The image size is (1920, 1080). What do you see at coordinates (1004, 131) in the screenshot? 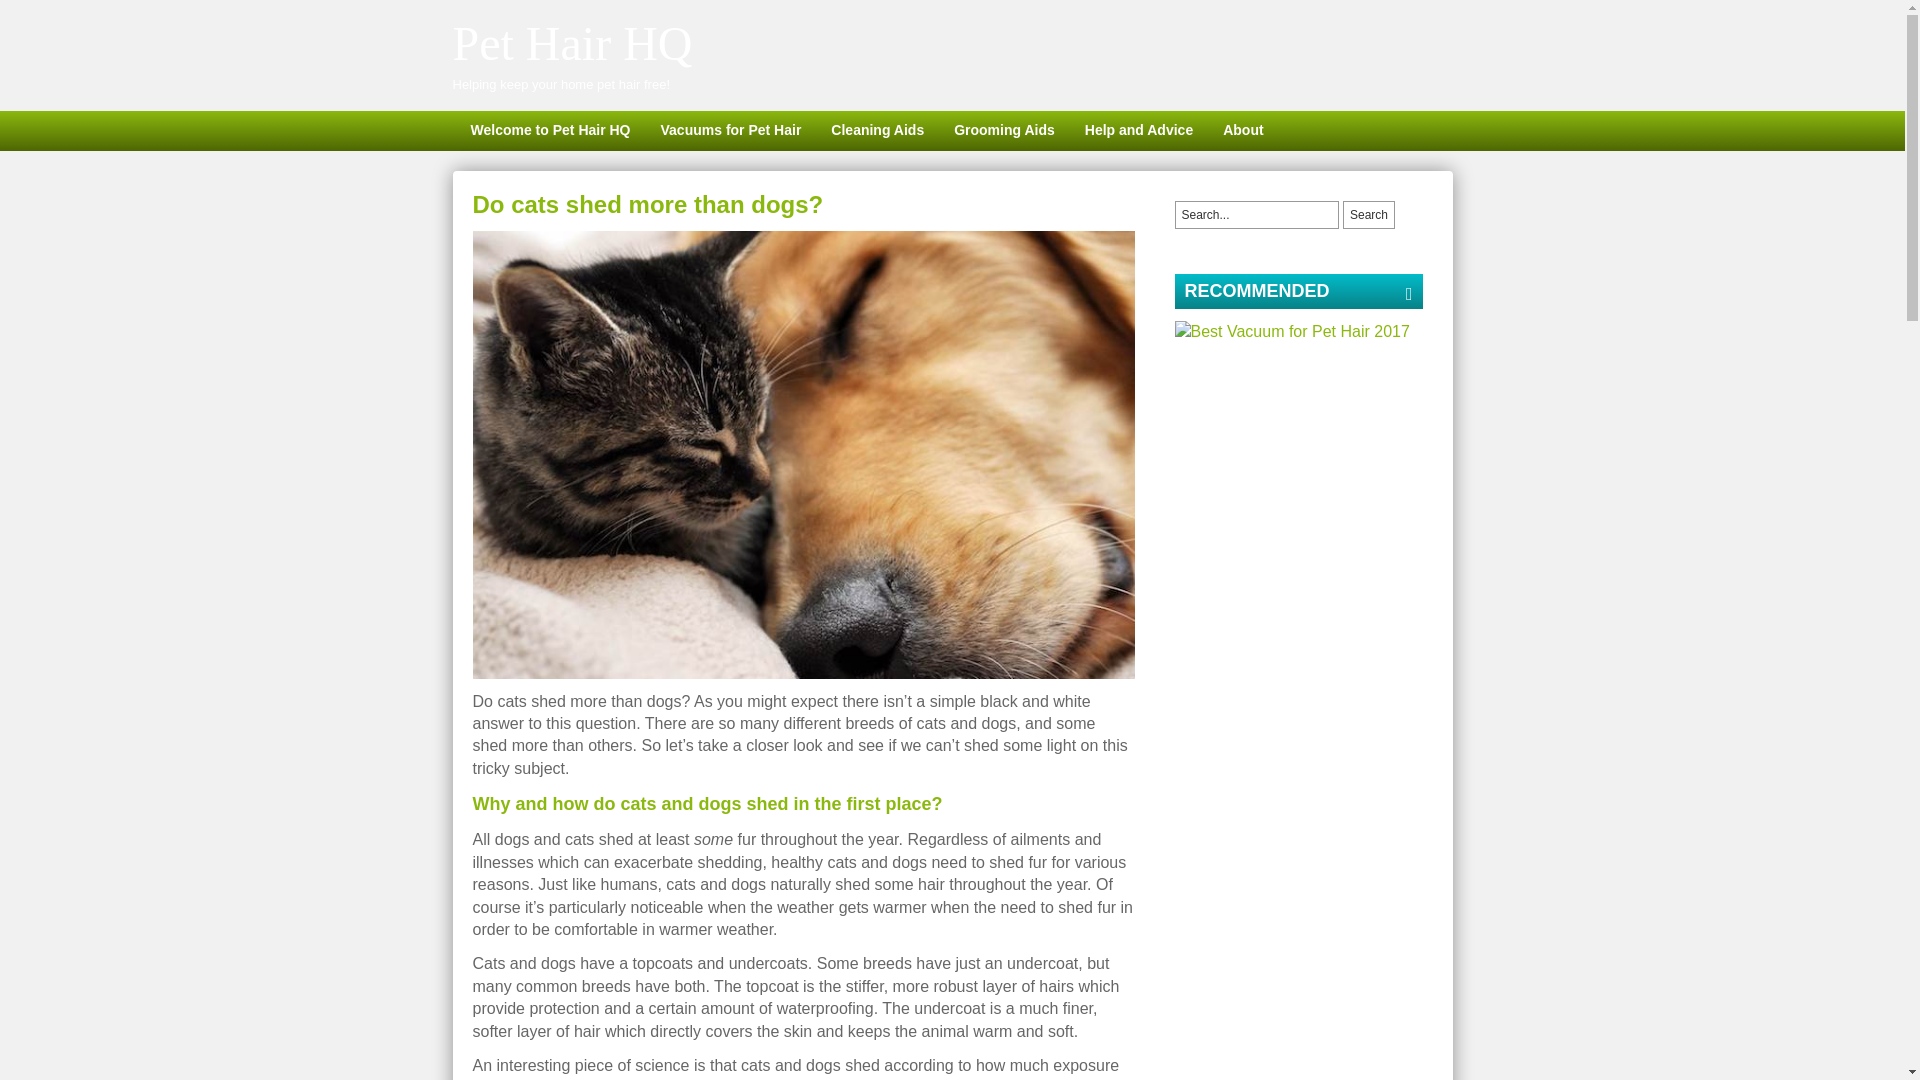
I see `Grooming Aids` at bounding box center [1004, 131].